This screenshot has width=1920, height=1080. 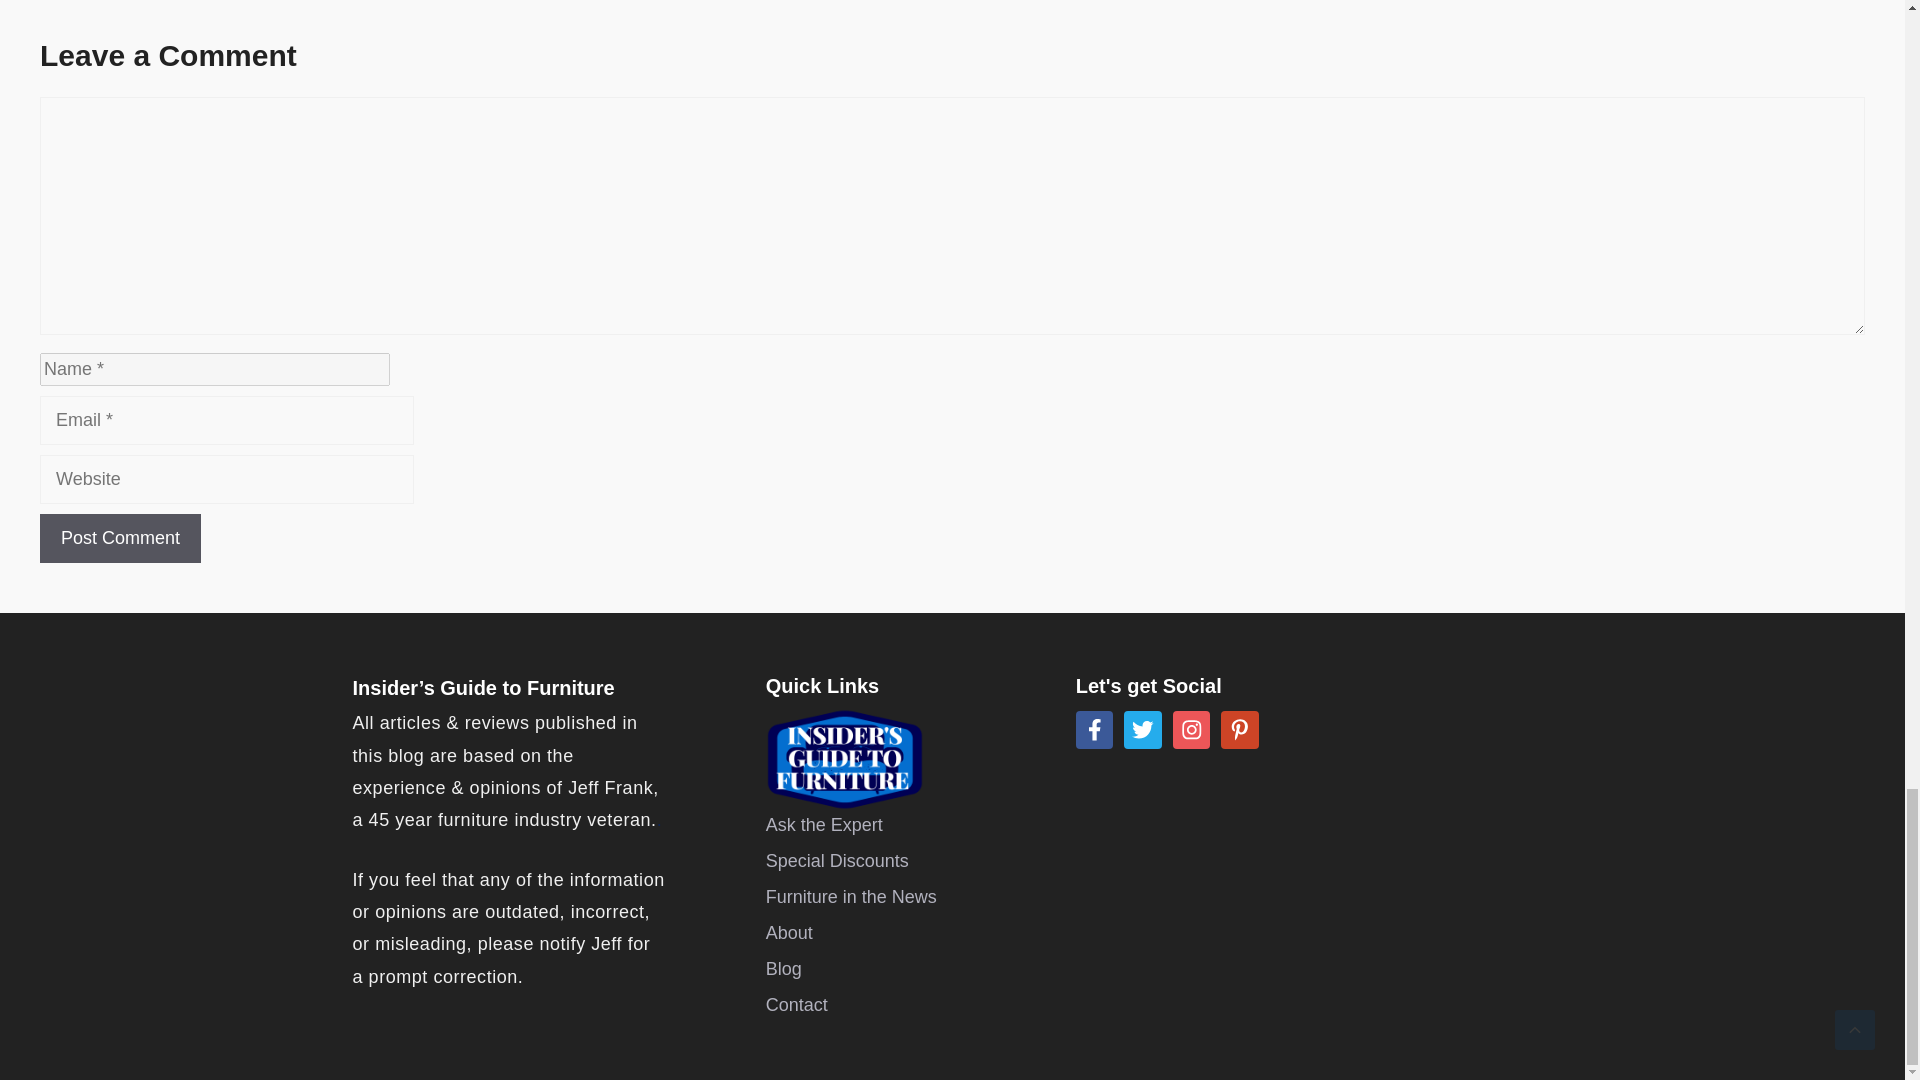 What do you see at coordinates (784, 968) in the screenshot?
I see `Blog` at bounding box center [784, 968].